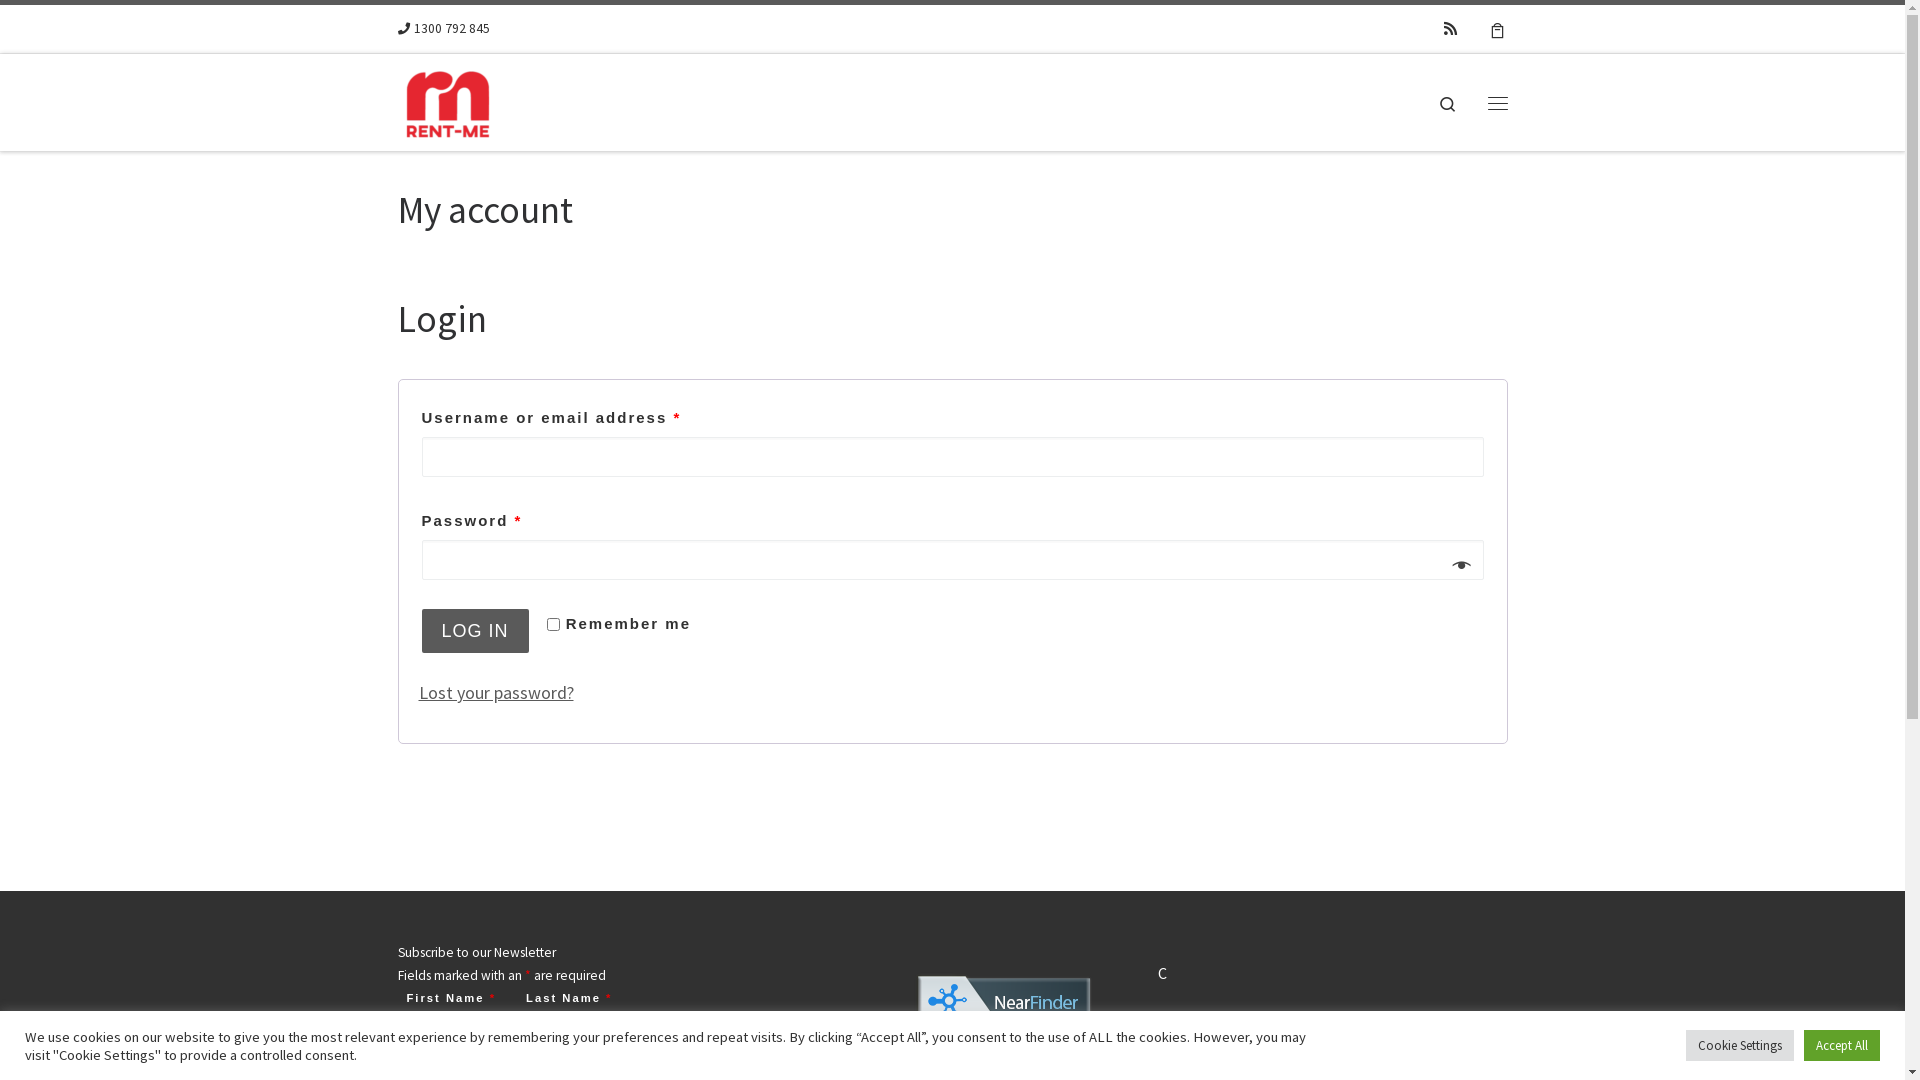 The height and width of the screenshot is (1080, 1920). What do you see at coordinates (76, 28) in the screenshot?
I see `Skip to content` at bounding box center [76, 28].